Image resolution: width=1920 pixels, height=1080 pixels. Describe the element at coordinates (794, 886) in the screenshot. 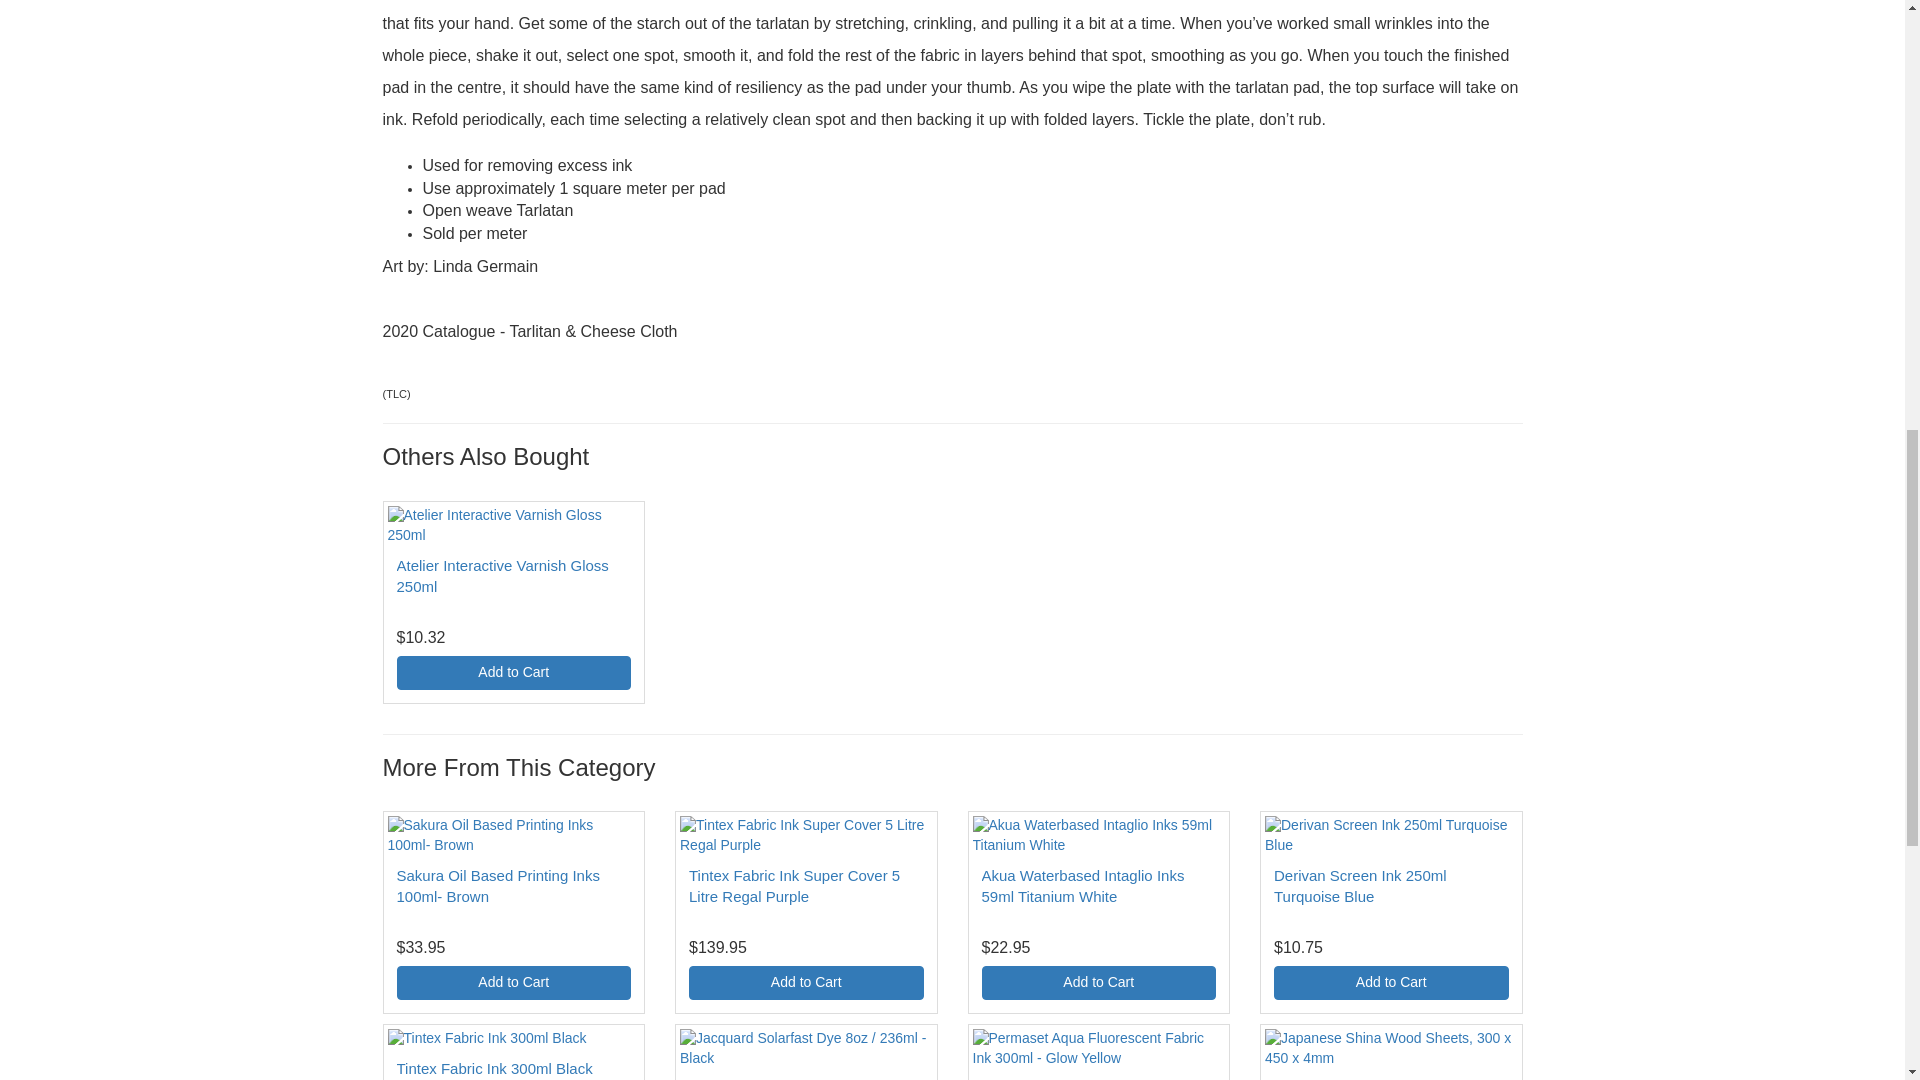

I see `Tintex Fabric Ink Super Cover 5 Litre Regal Purple` at that location.